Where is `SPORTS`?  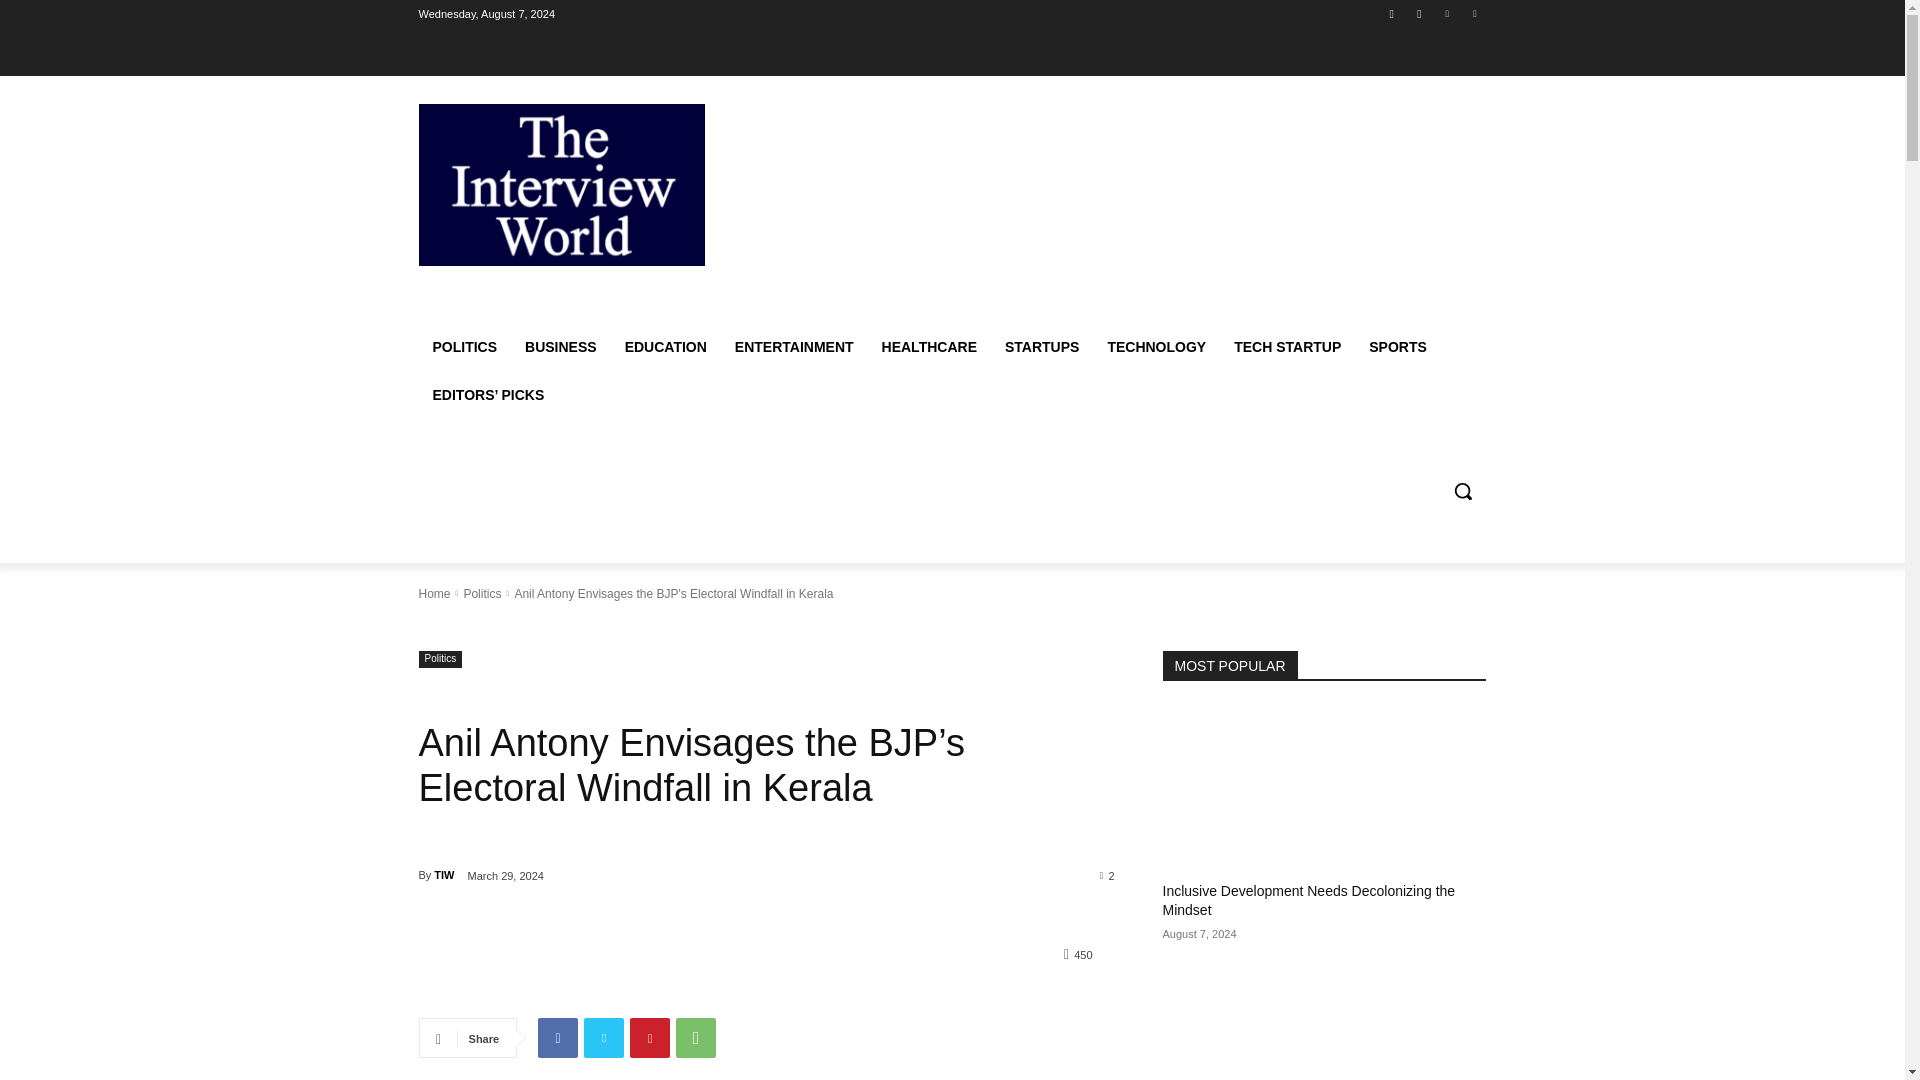
SPORTS is located at coordinates (1398, 346).